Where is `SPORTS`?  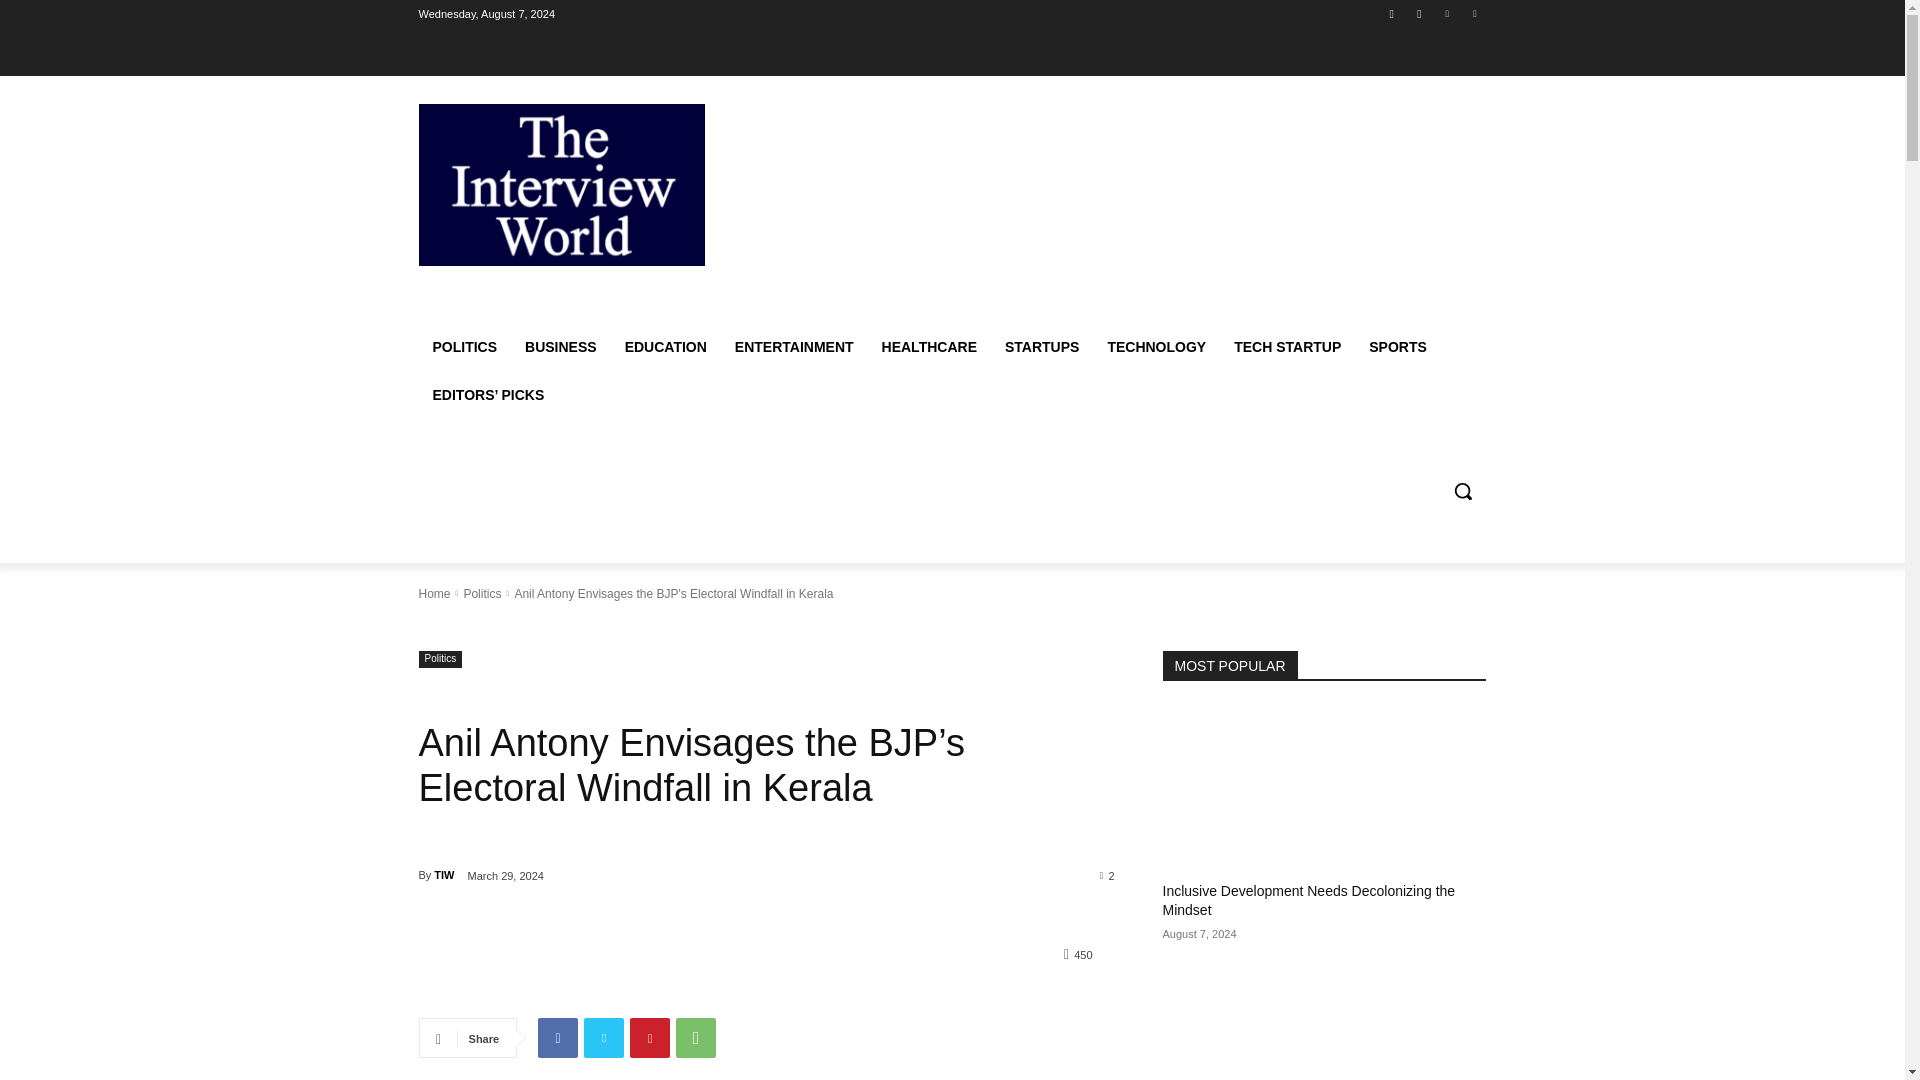
SPORTS is located at coordinates (1398, 346).